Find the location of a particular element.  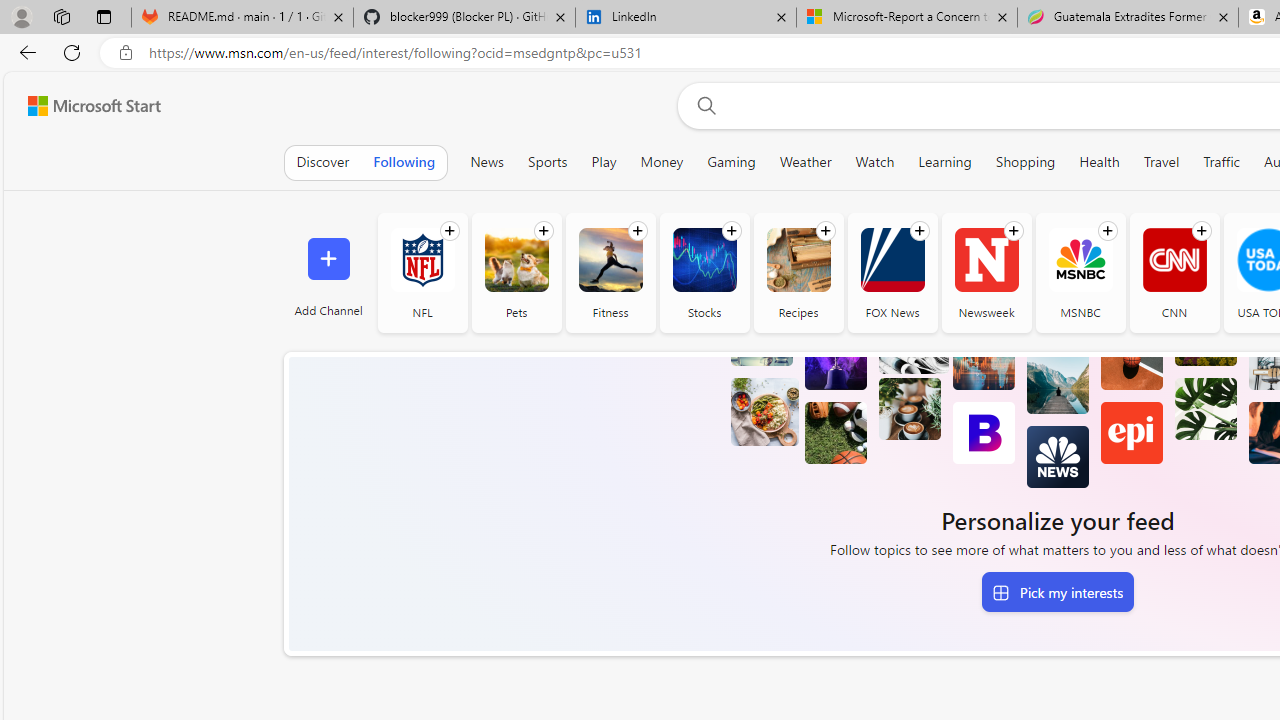

NFL is located at coordinates (422, 260).